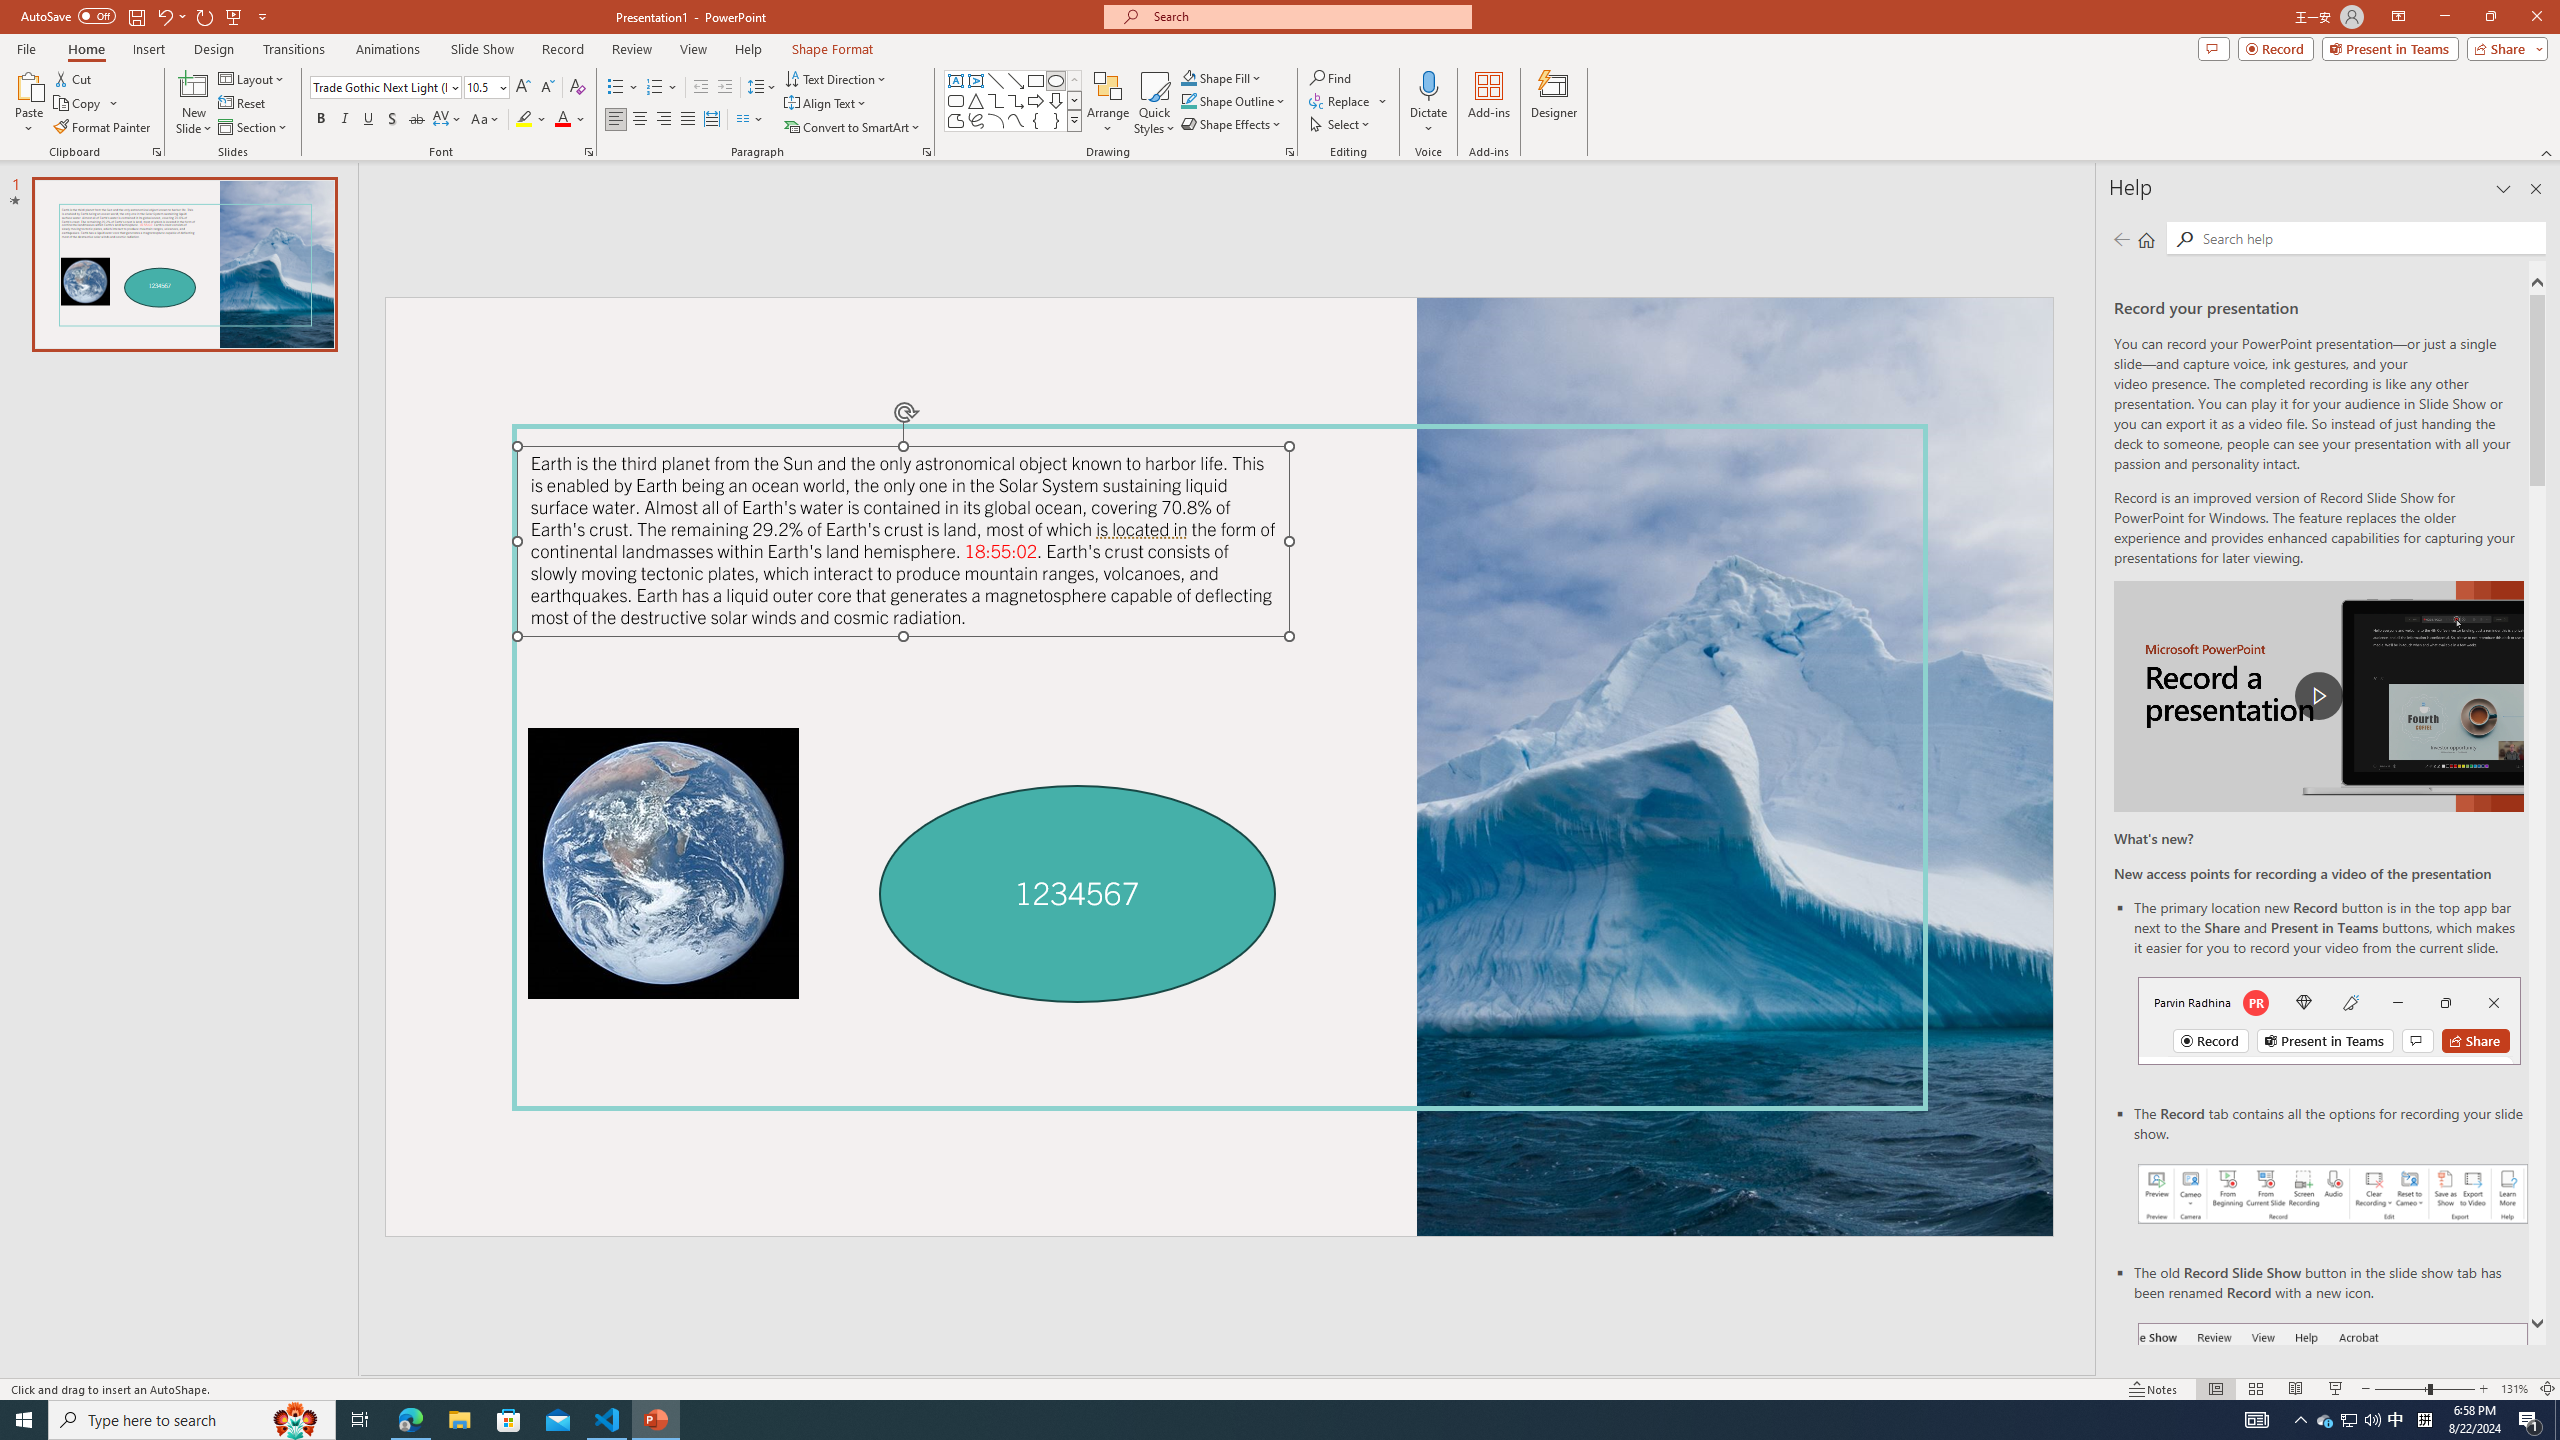  Describe the element at coordinates (694, 49) in the screenshot. I see `View` at that location.